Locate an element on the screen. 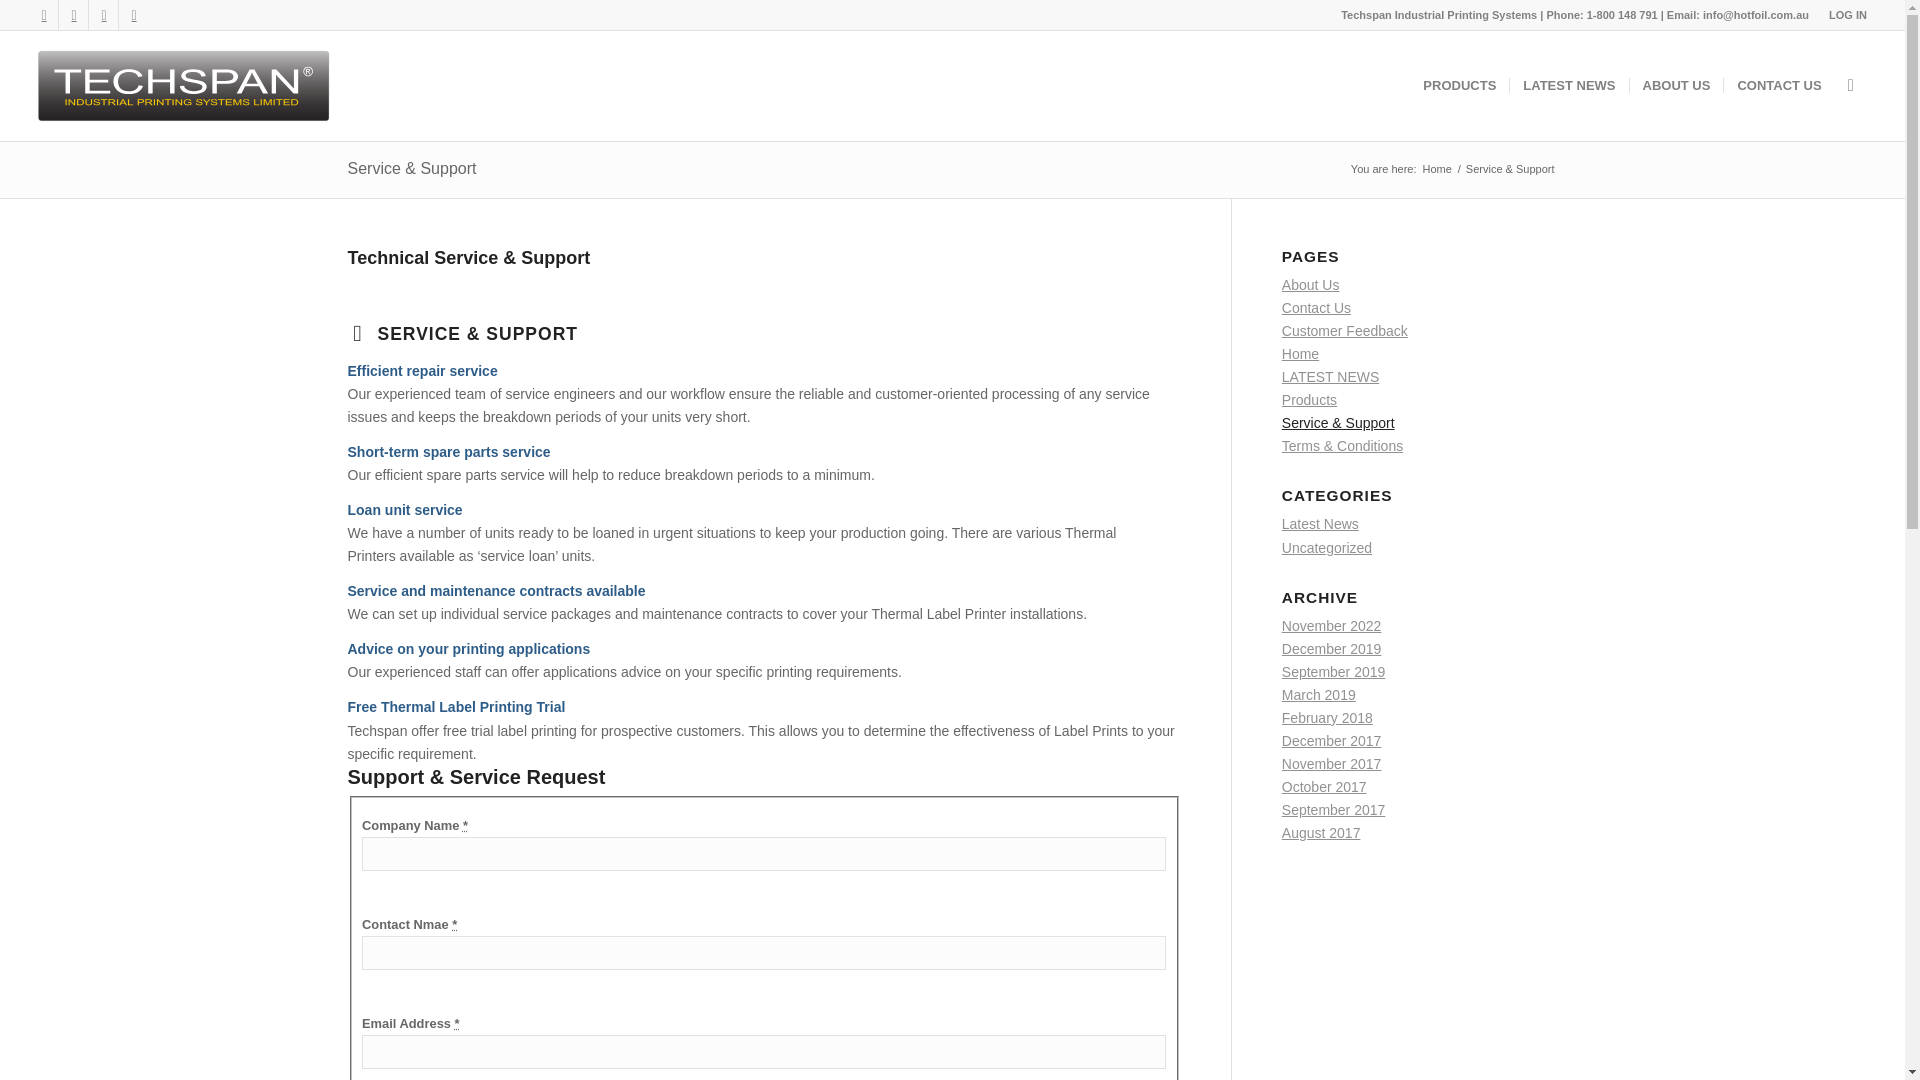 This screenshot has height=1080, width=1920. PRODUCTS is located at coordinates (1459, 86).